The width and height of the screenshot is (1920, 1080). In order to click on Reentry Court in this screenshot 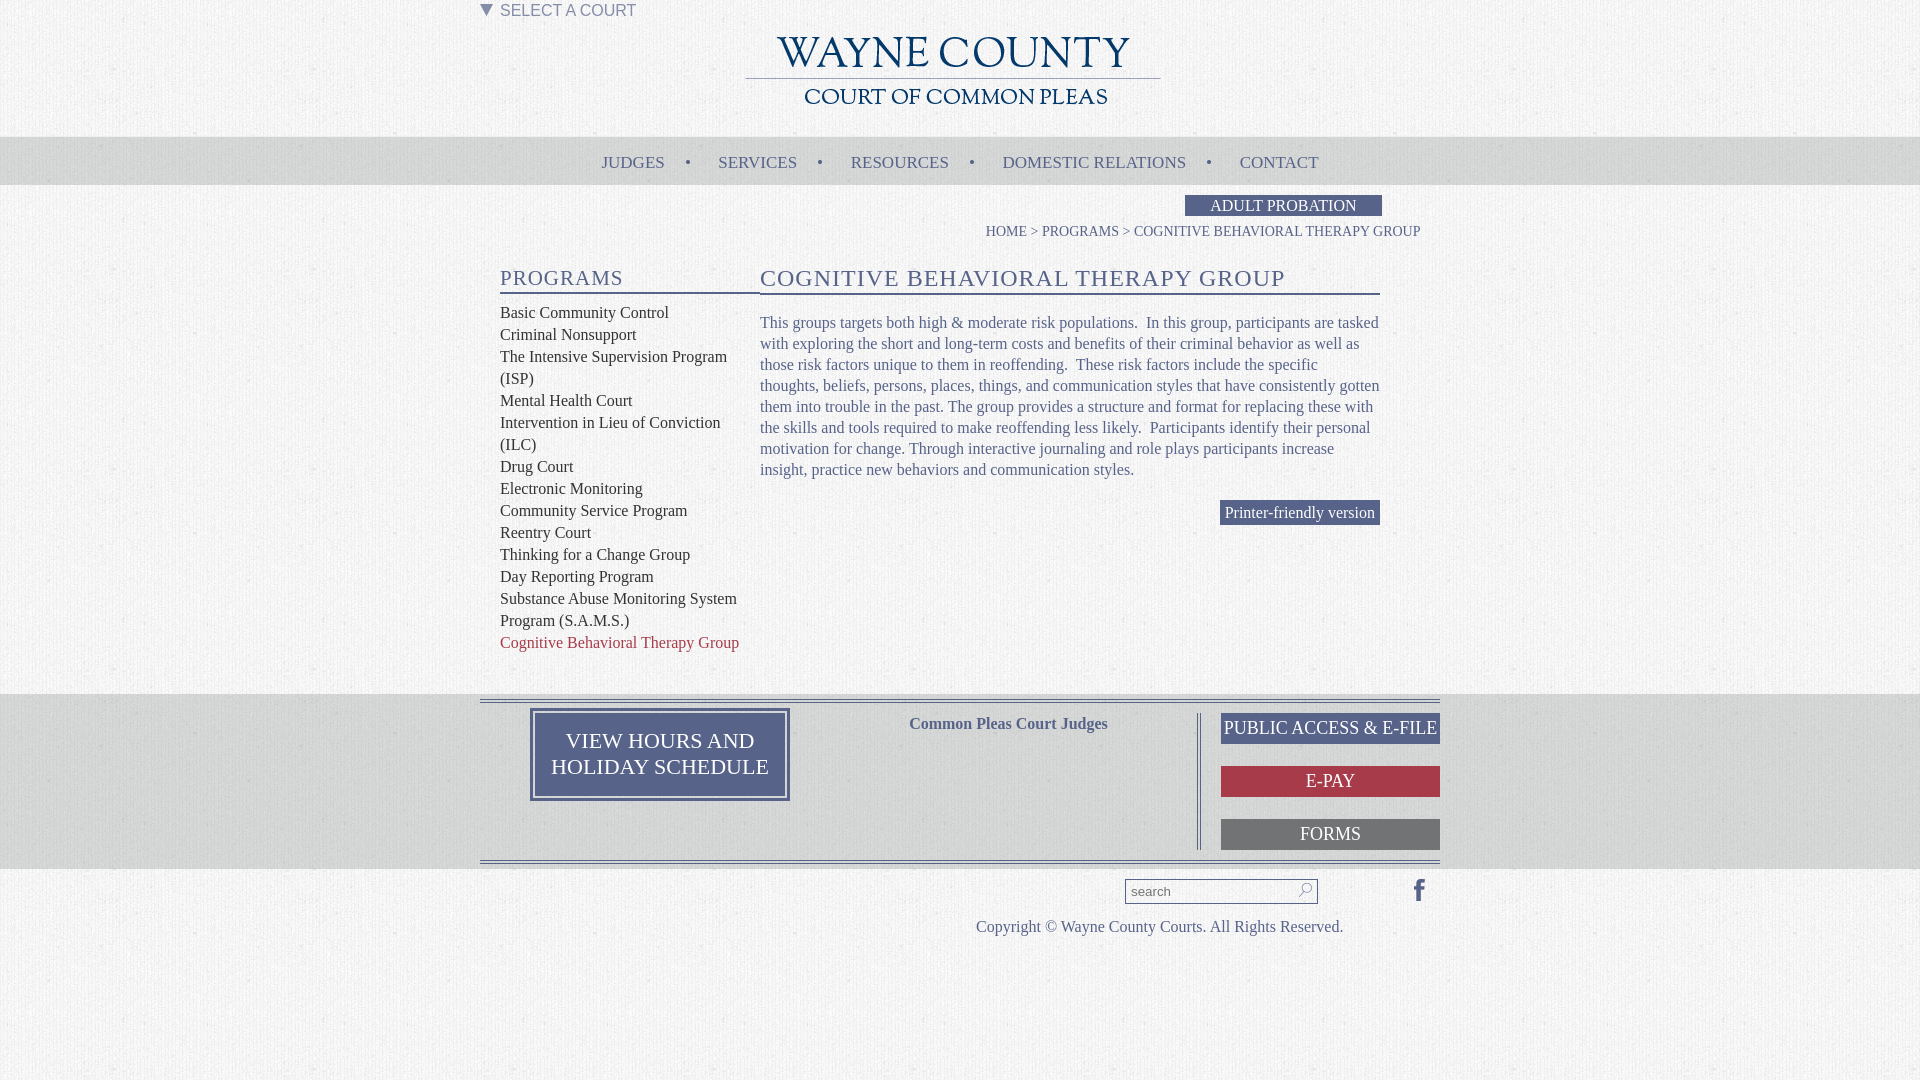, I will do `click(545, 532)`.